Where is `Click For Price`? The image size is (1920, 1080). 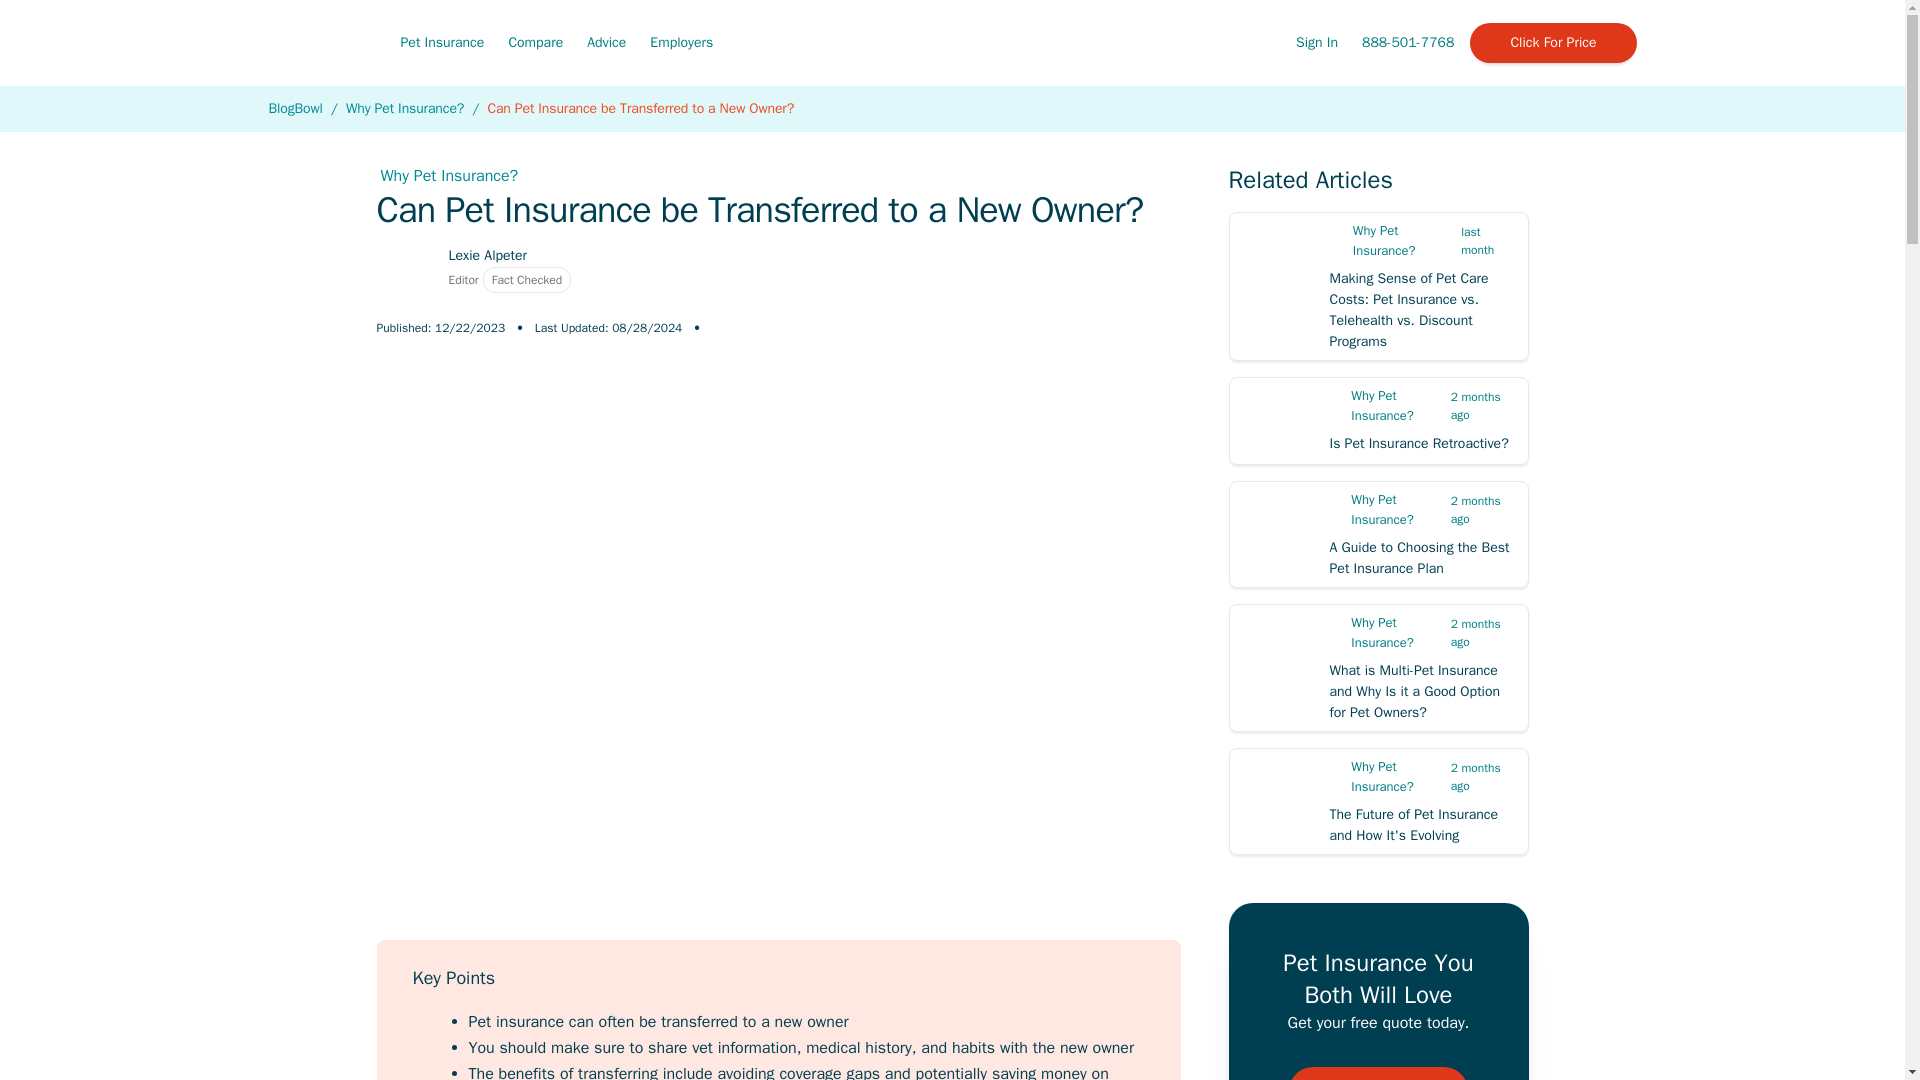
Click For Price is located at coordinates (1552, 42).